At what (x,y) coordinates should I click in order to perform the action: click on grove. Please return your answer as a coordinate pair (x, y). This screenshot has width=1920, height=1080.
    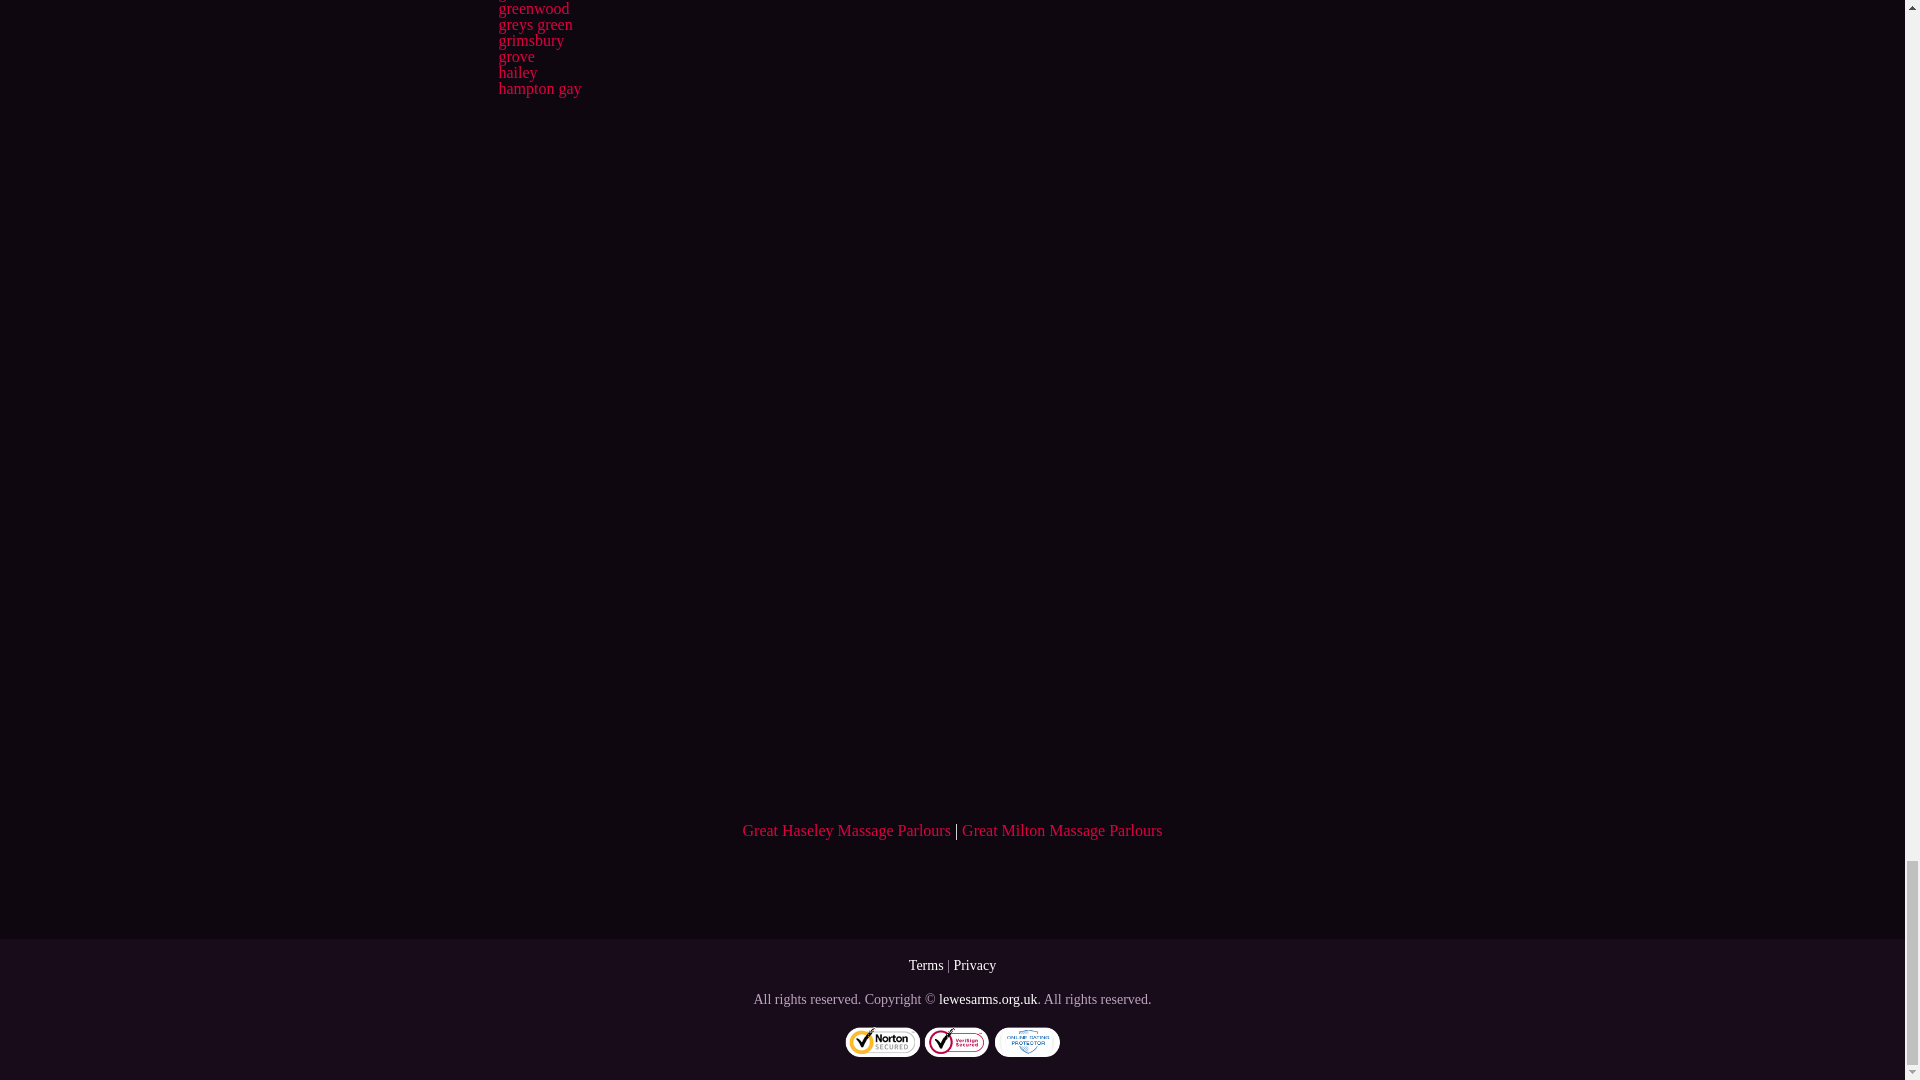
    Looking at the image, I should click on (515, 56).